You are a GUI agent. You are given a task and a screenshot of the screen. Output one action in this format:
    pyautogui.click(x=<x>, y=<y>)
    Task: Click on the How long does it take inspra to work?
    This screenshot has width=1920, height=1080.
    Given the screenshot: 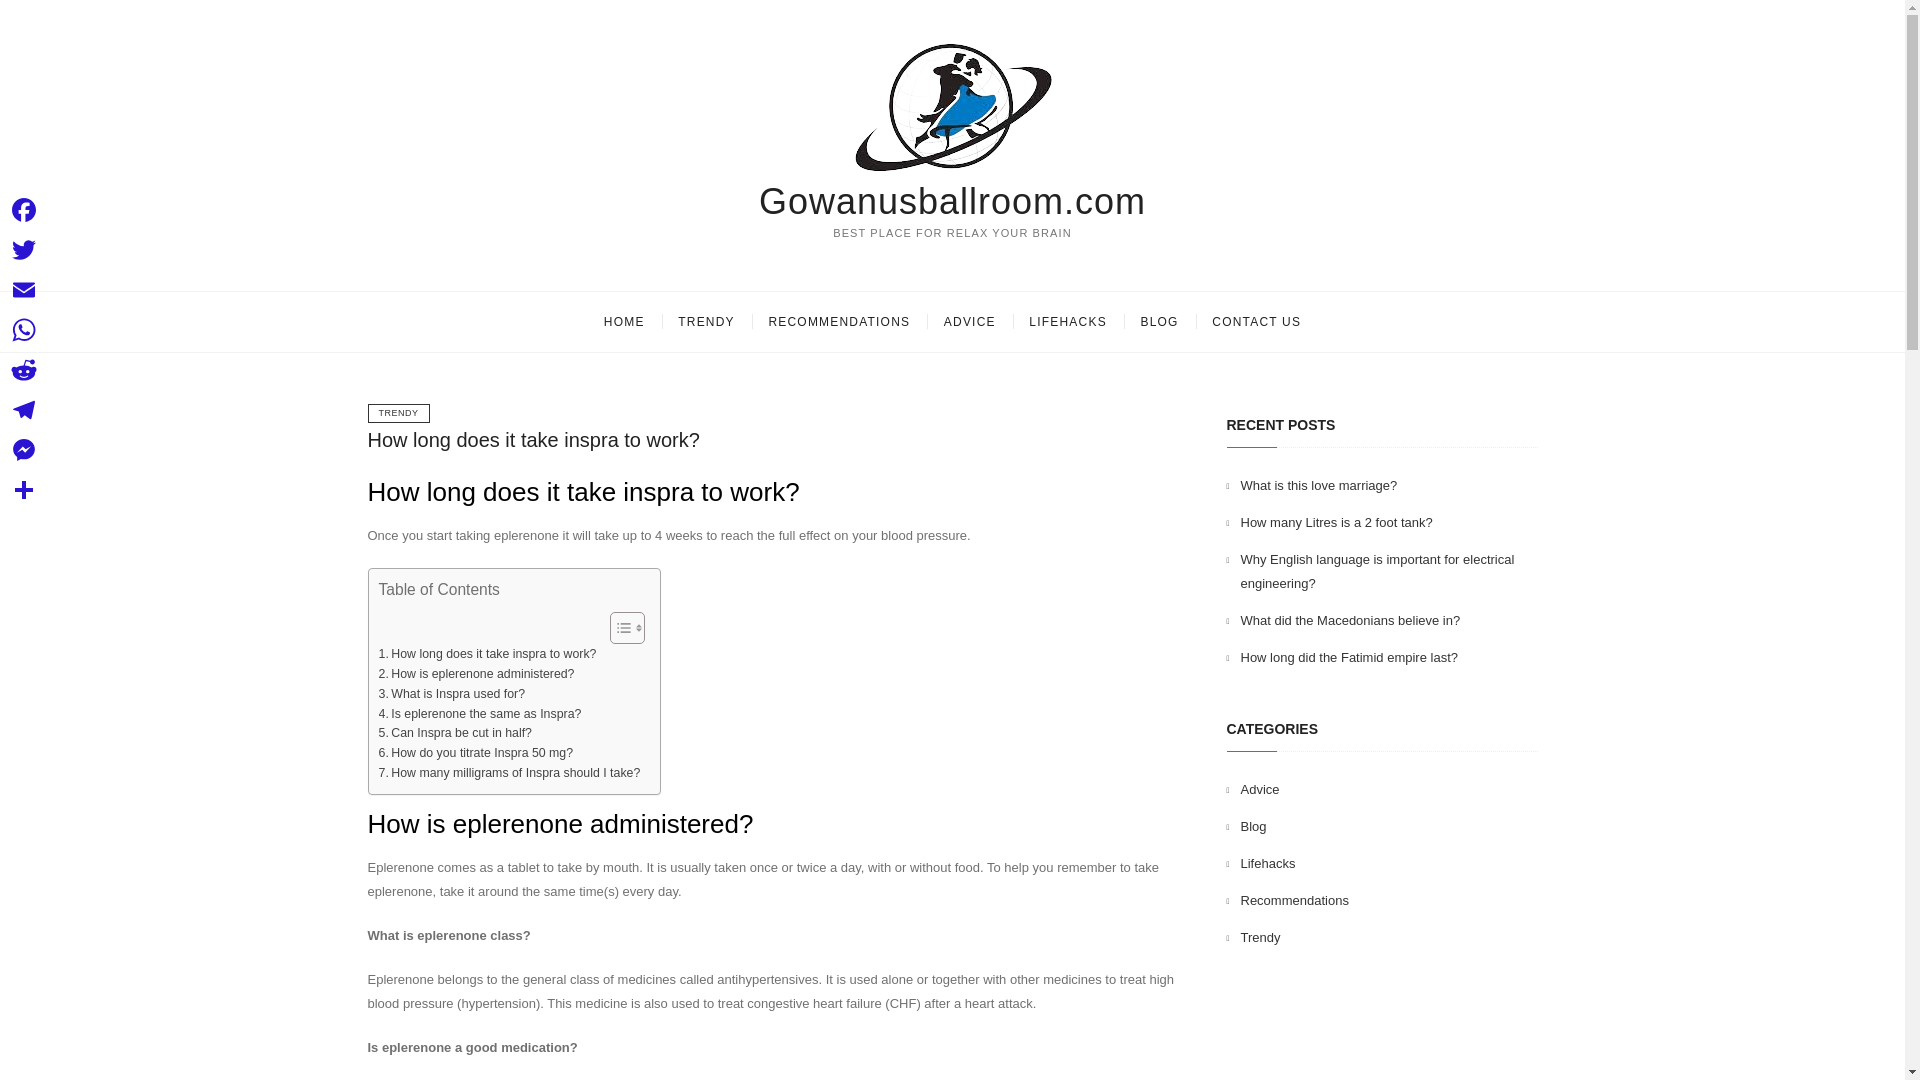 What is the action you would take?
    pyautogui.click(x=486, y=654)
    